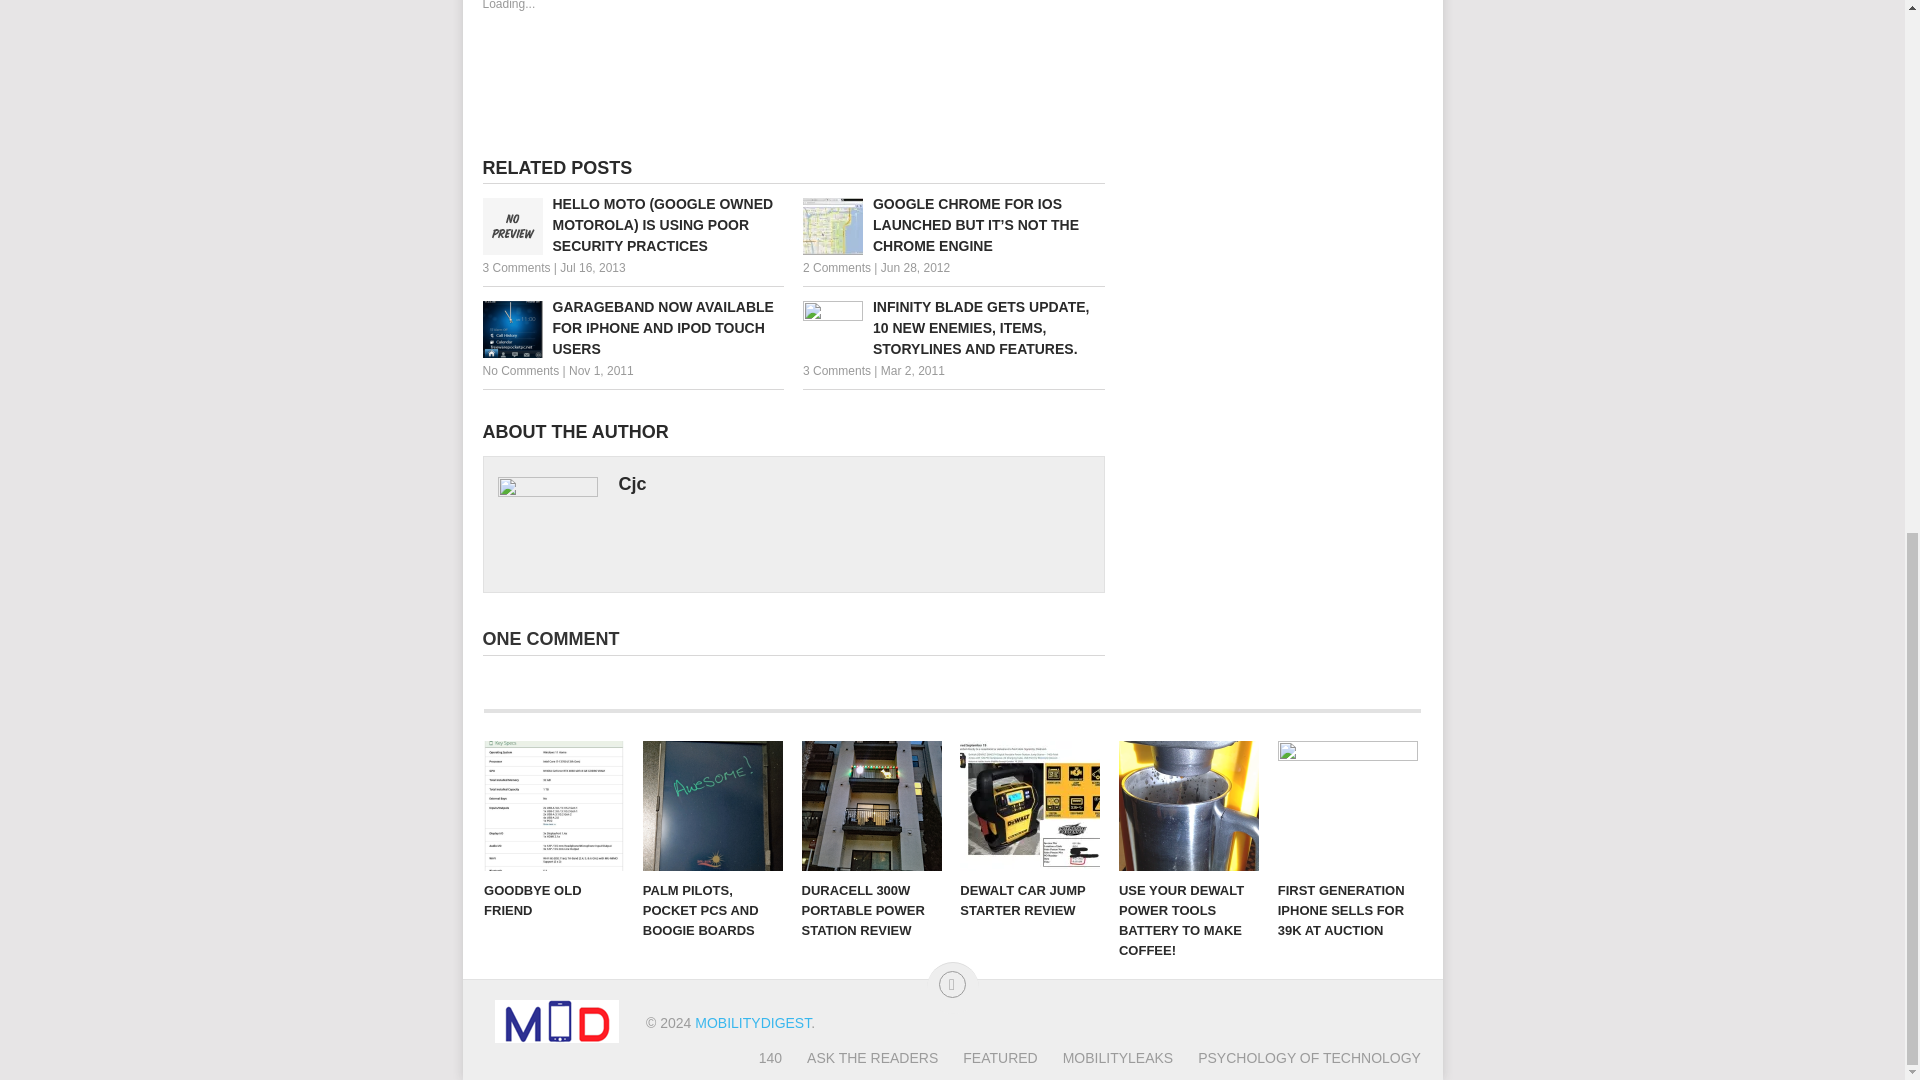 Image resolution: width=1920 pixels, height=1080 pixels. I want to click on 3 Comments, so click(515, 268).